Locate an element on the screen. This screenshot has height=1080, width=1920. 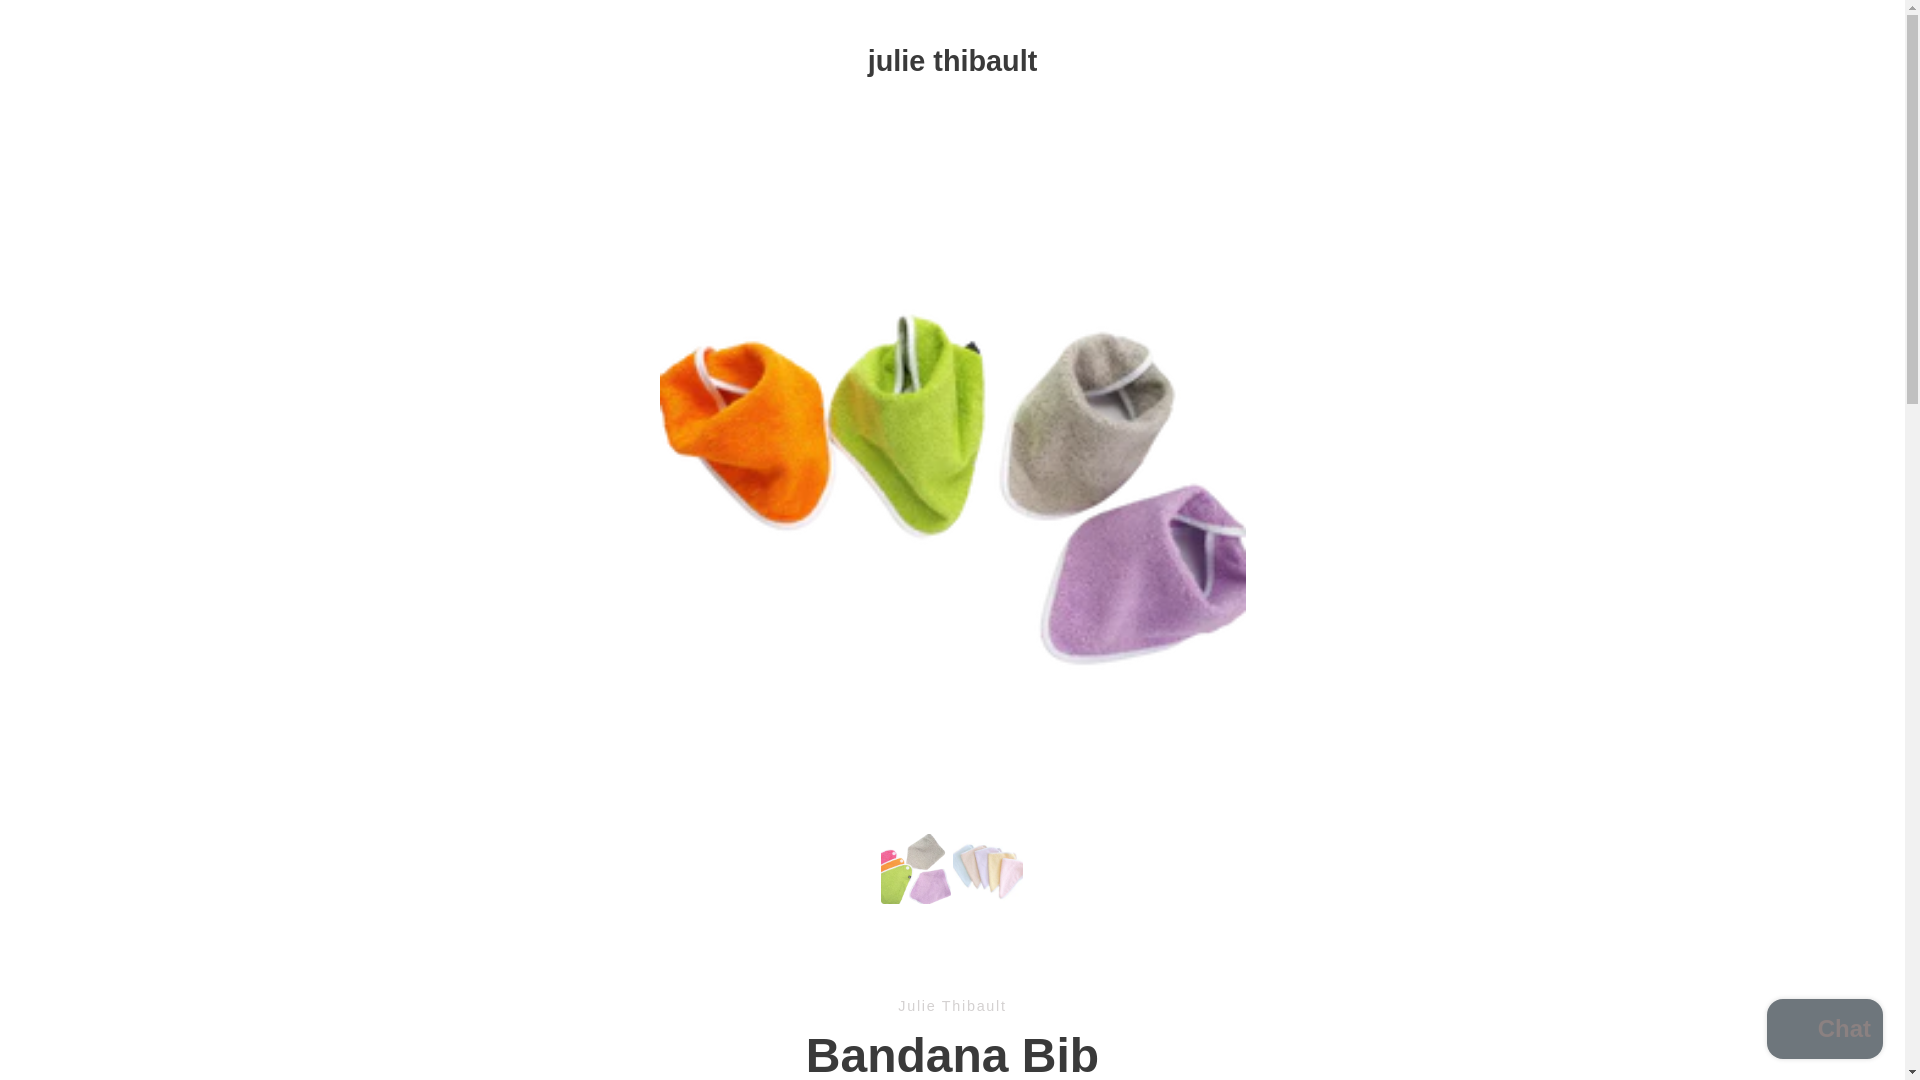
Facebook is located at coordinates (491, 1008).